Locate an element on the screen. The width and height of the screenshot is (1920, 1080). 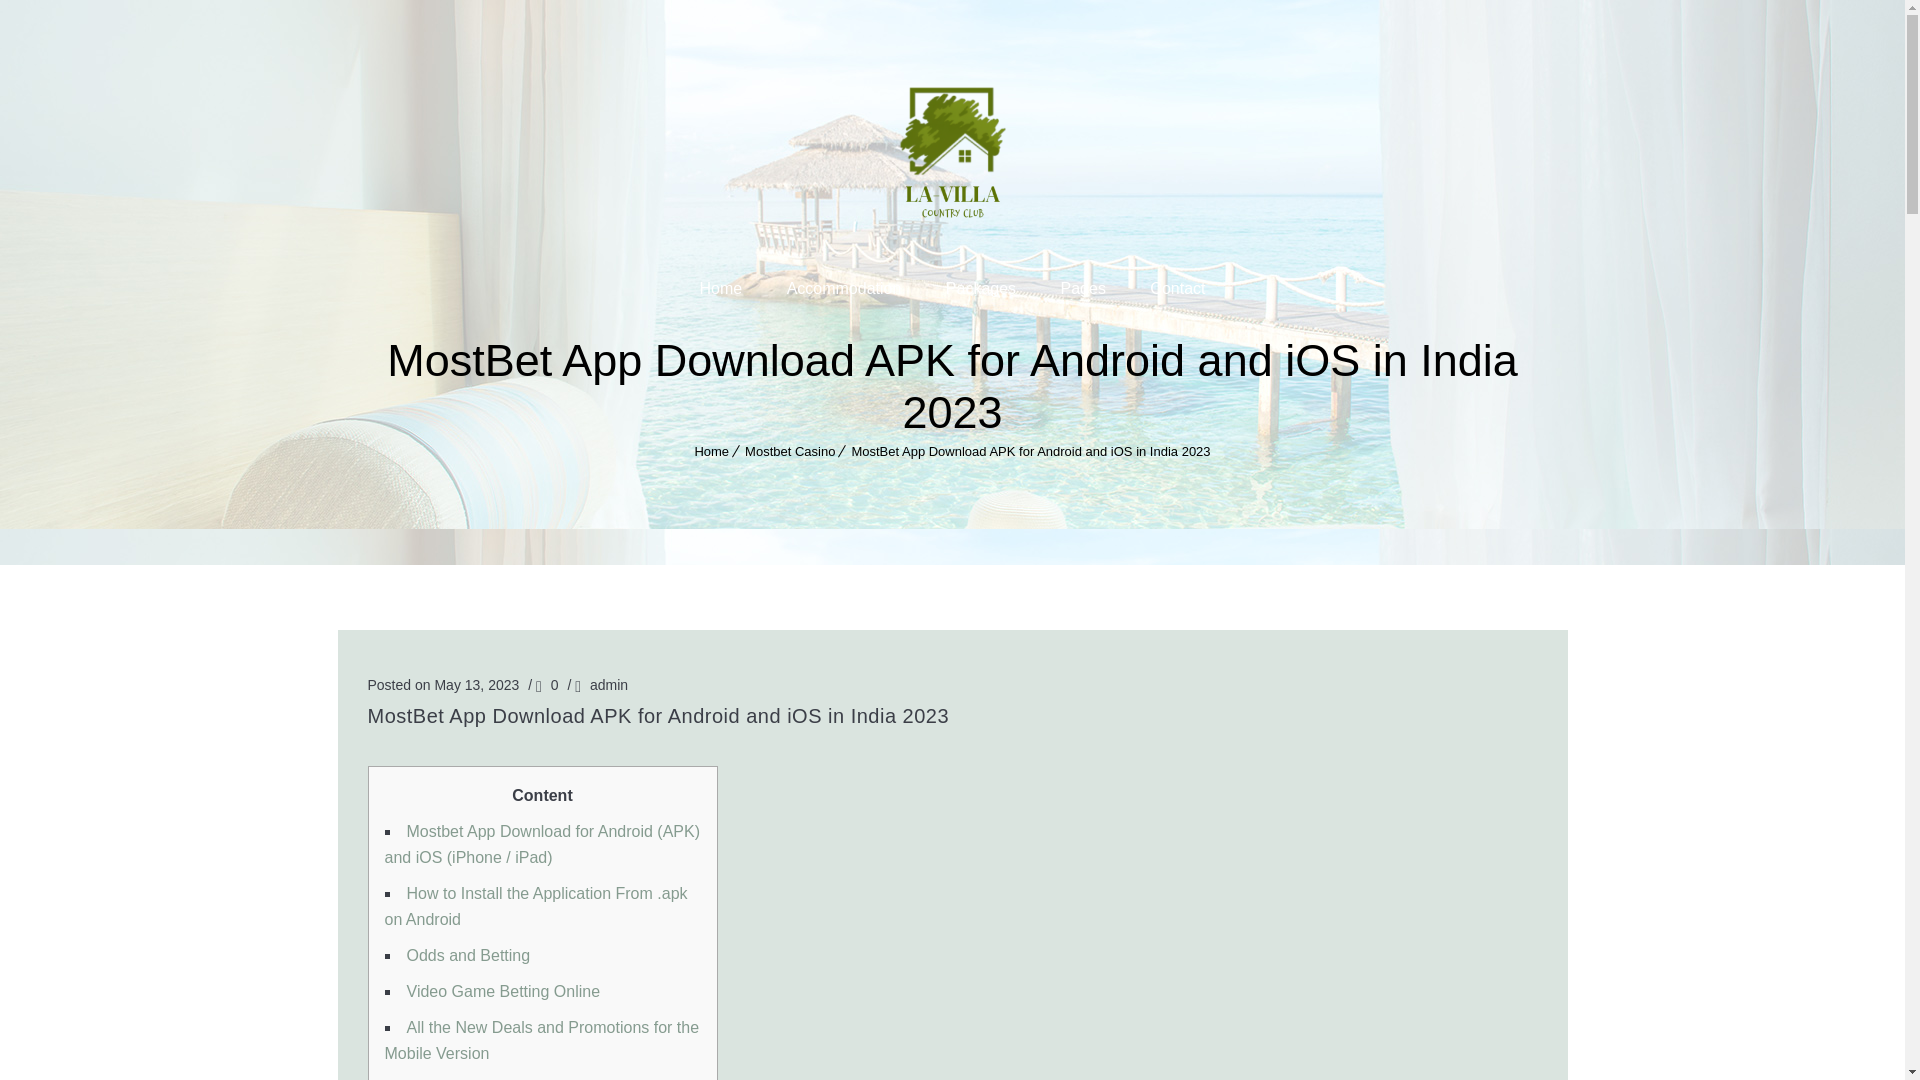
Contact is located at coordinates (1177, 288).